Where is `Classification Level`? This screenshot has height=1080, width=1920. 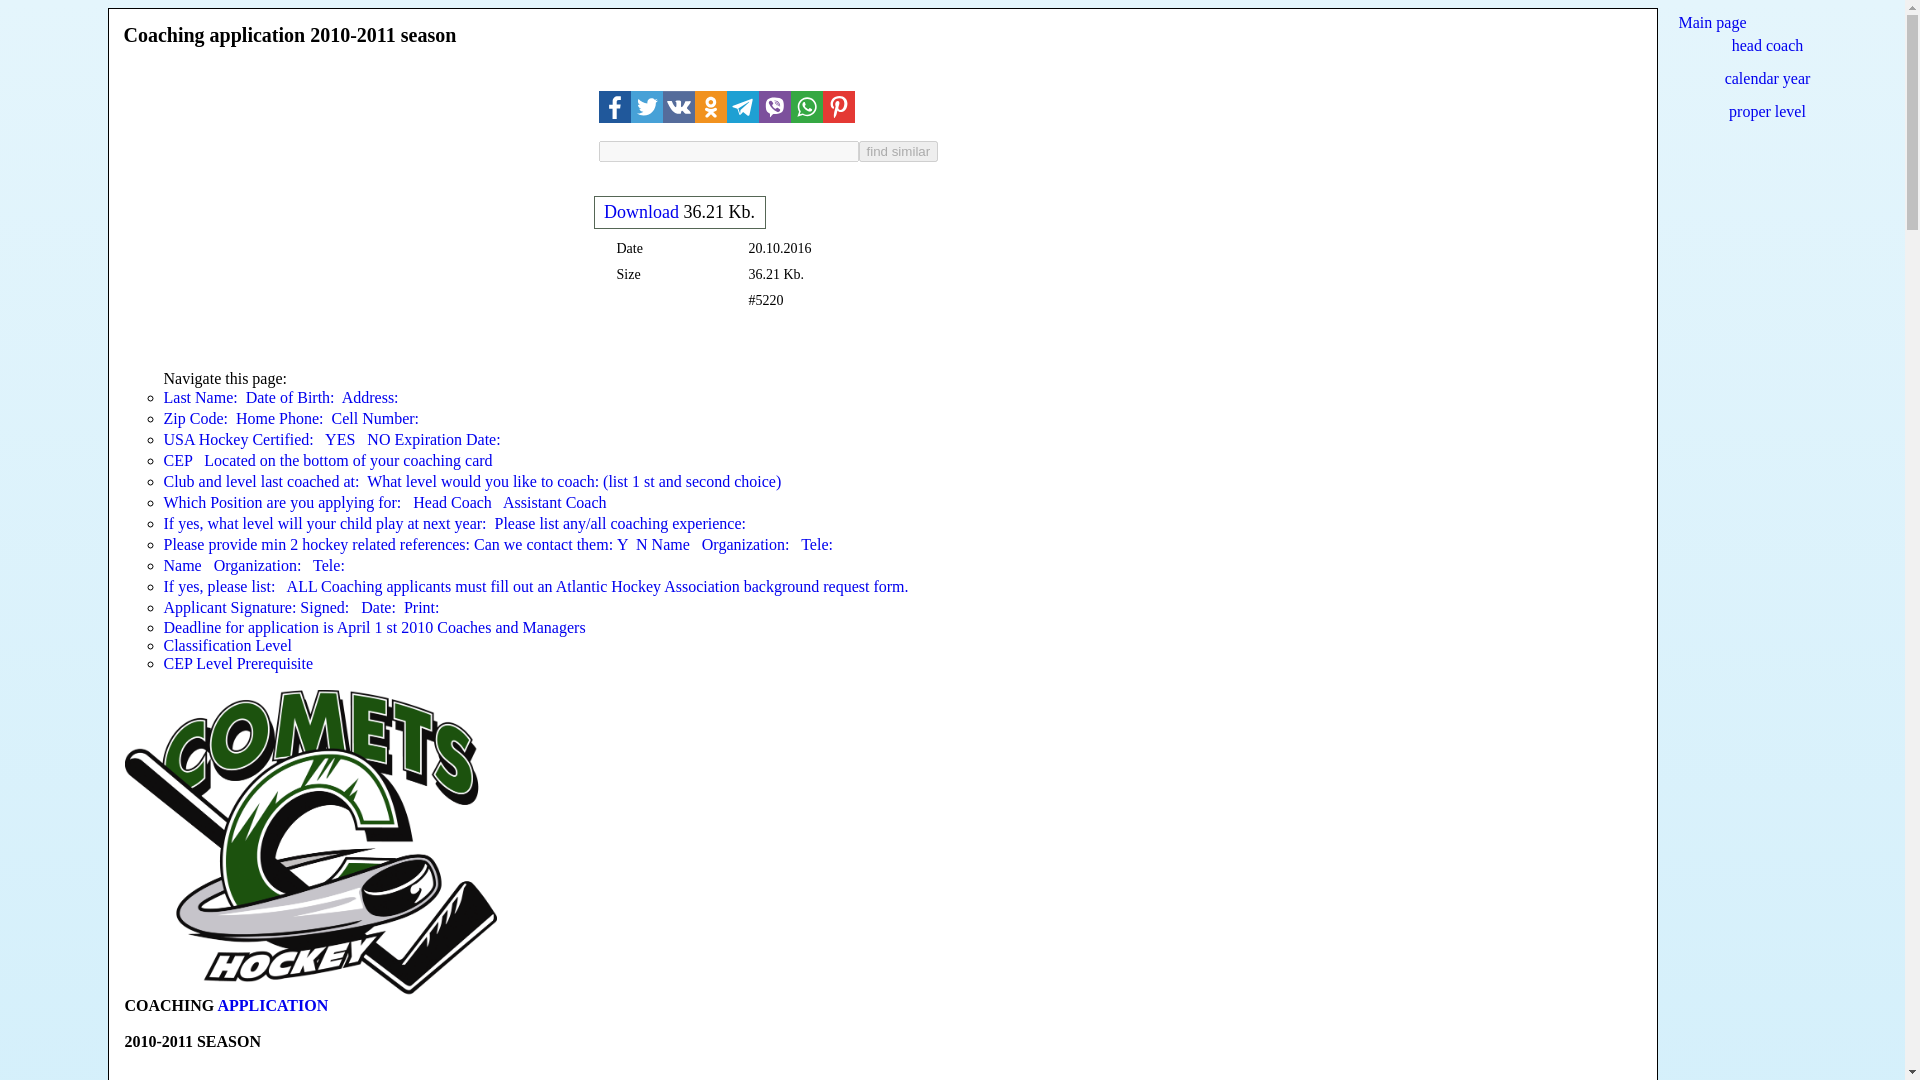 Classification Level is located at coordinates (227, 646).